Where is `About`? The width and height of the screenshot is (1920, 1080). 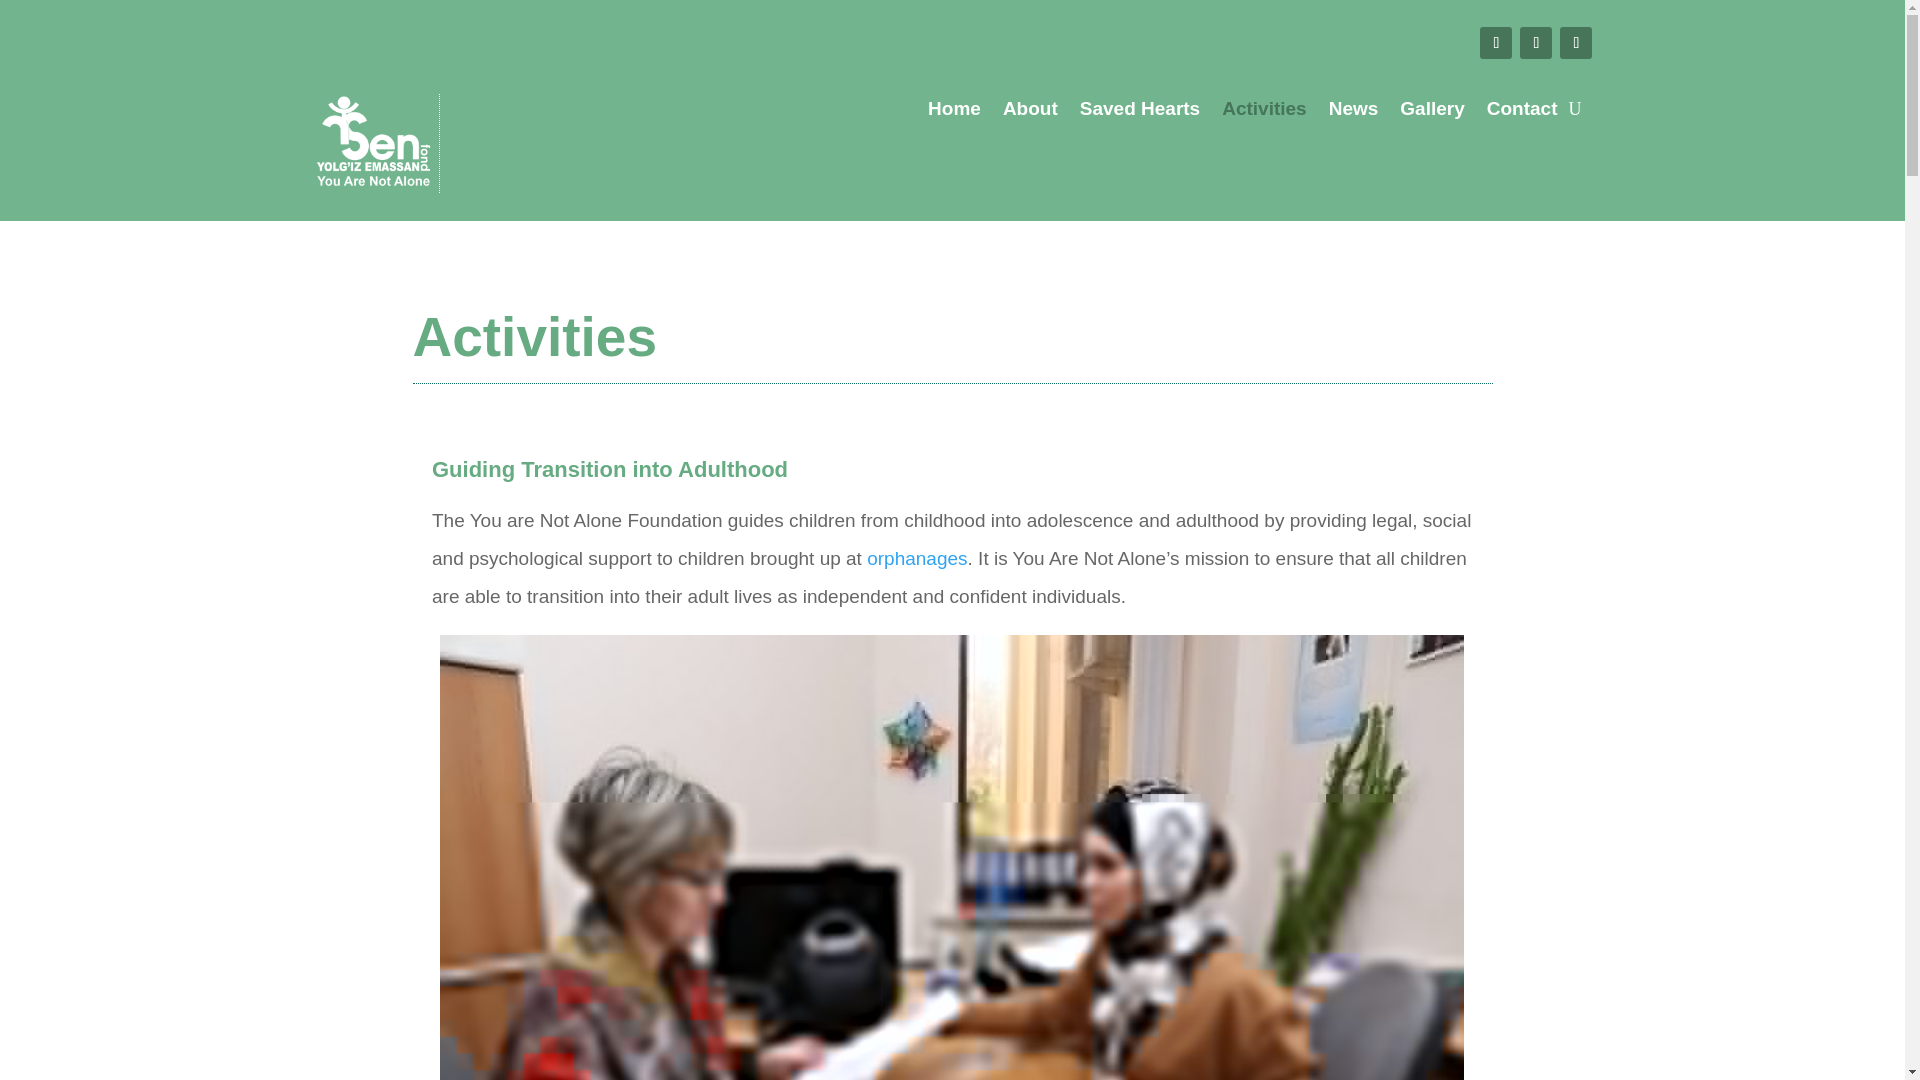 About is located at coordinates (1030, 112).